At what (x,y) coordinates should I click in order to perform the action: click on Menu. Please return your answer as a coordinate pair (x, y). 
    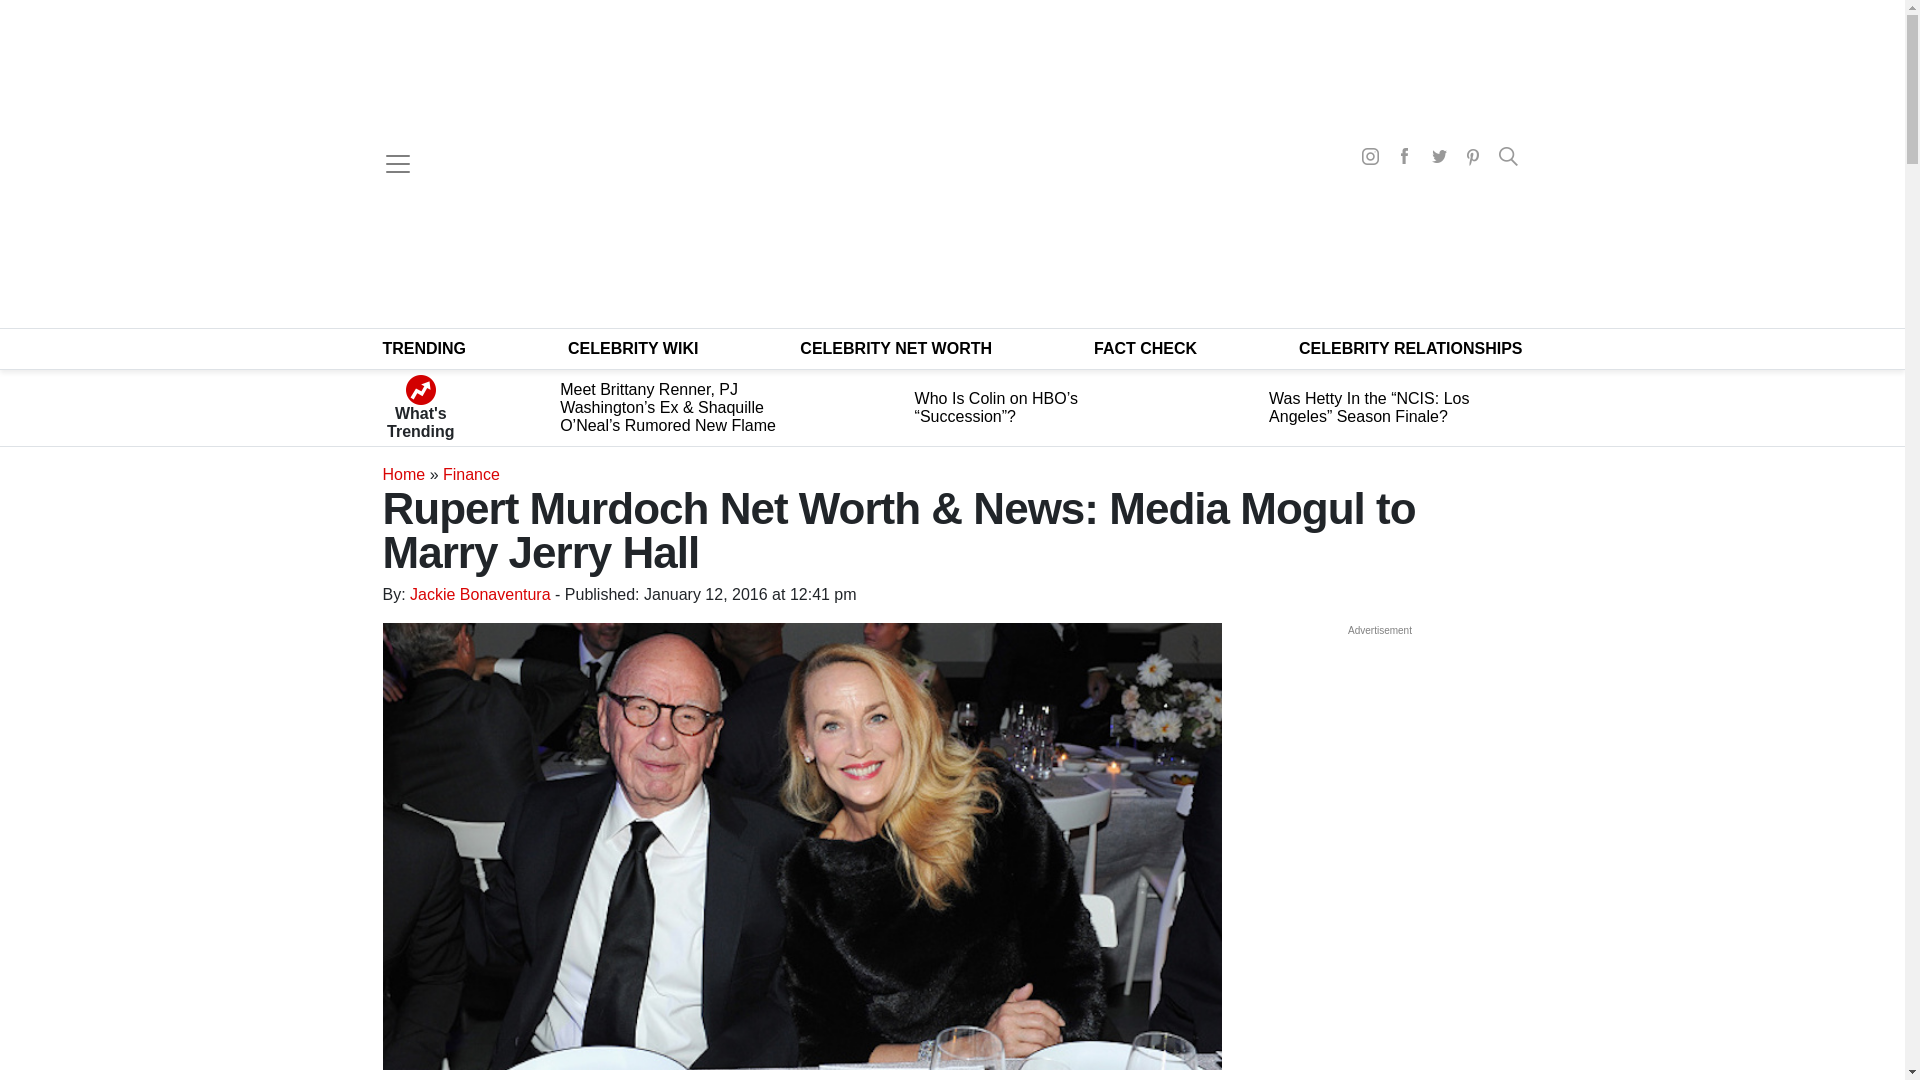
    Looking at the image, I should click on (397, 164).